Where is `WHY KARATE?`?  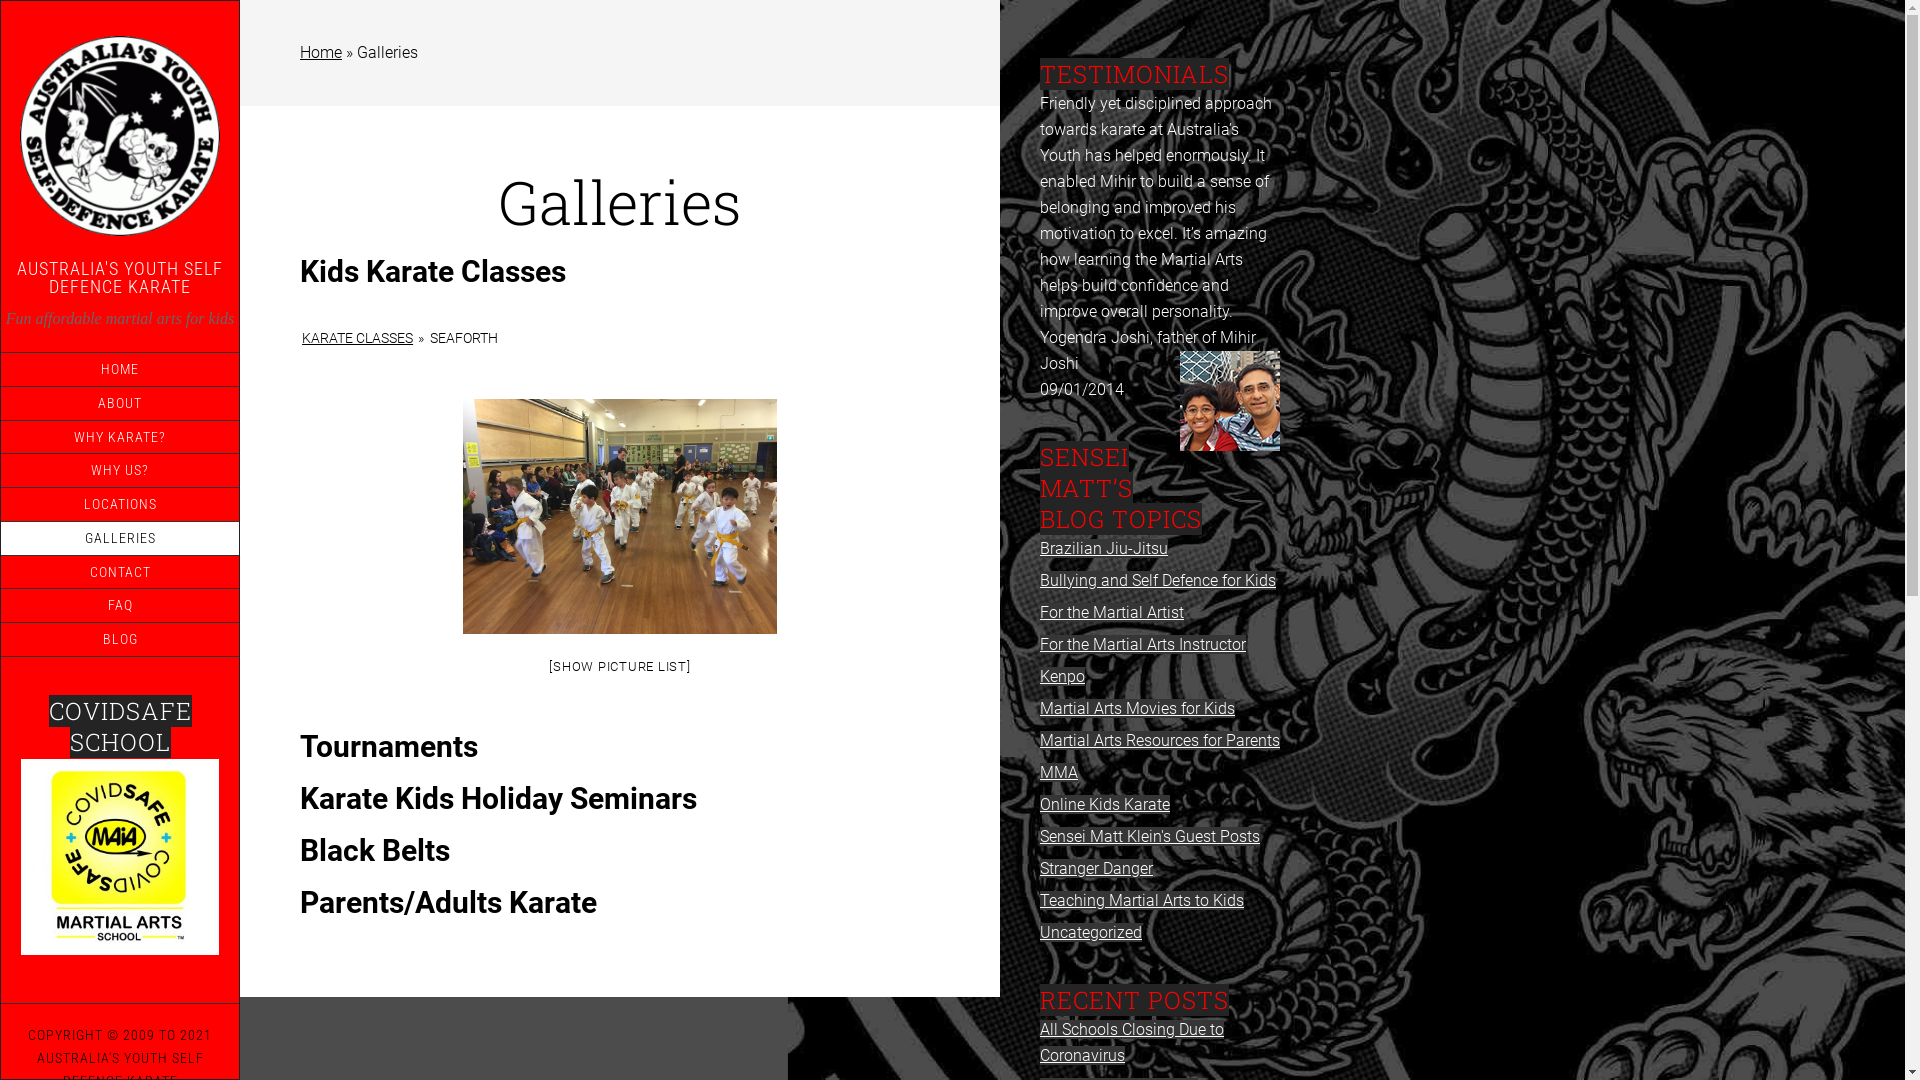
WHY KARATE? is located at coordinates (120, 436).